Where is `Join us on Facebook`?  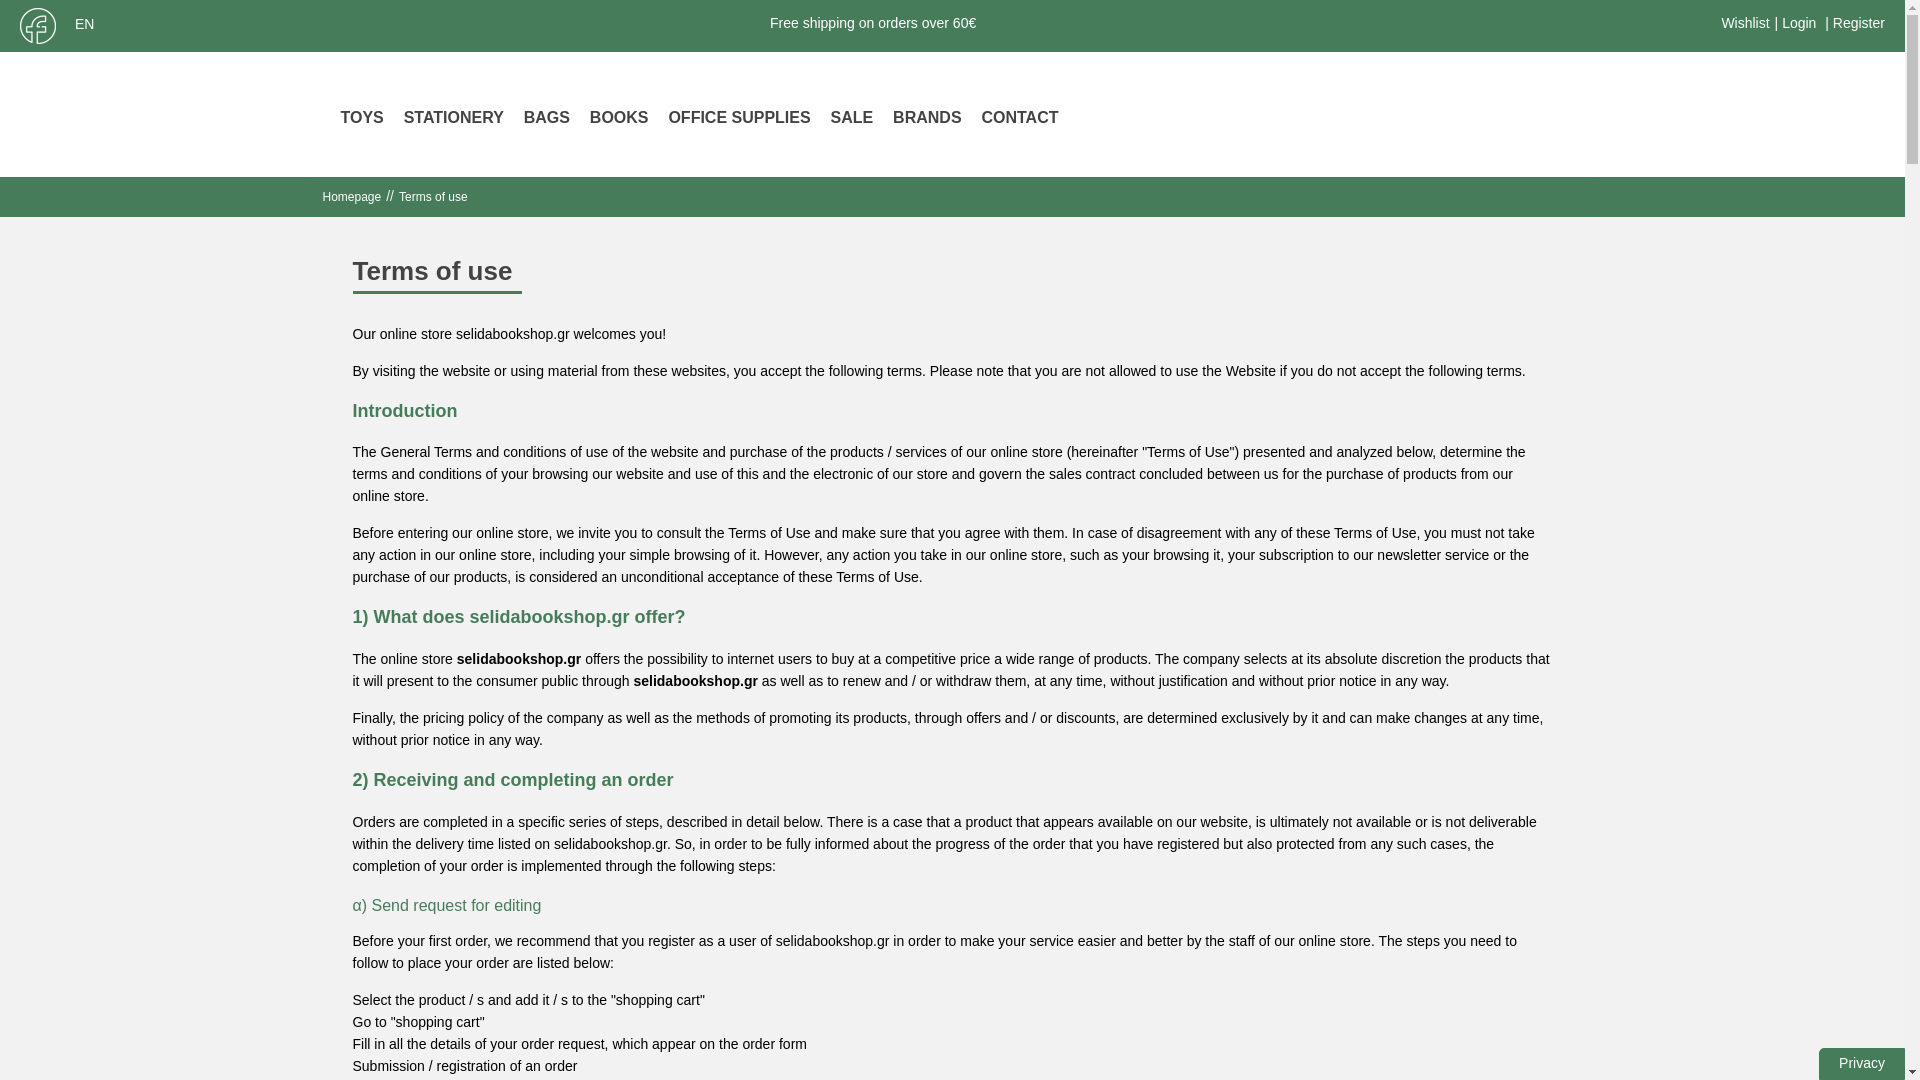
Join us on Facebook is located at coordinates (38, 26).